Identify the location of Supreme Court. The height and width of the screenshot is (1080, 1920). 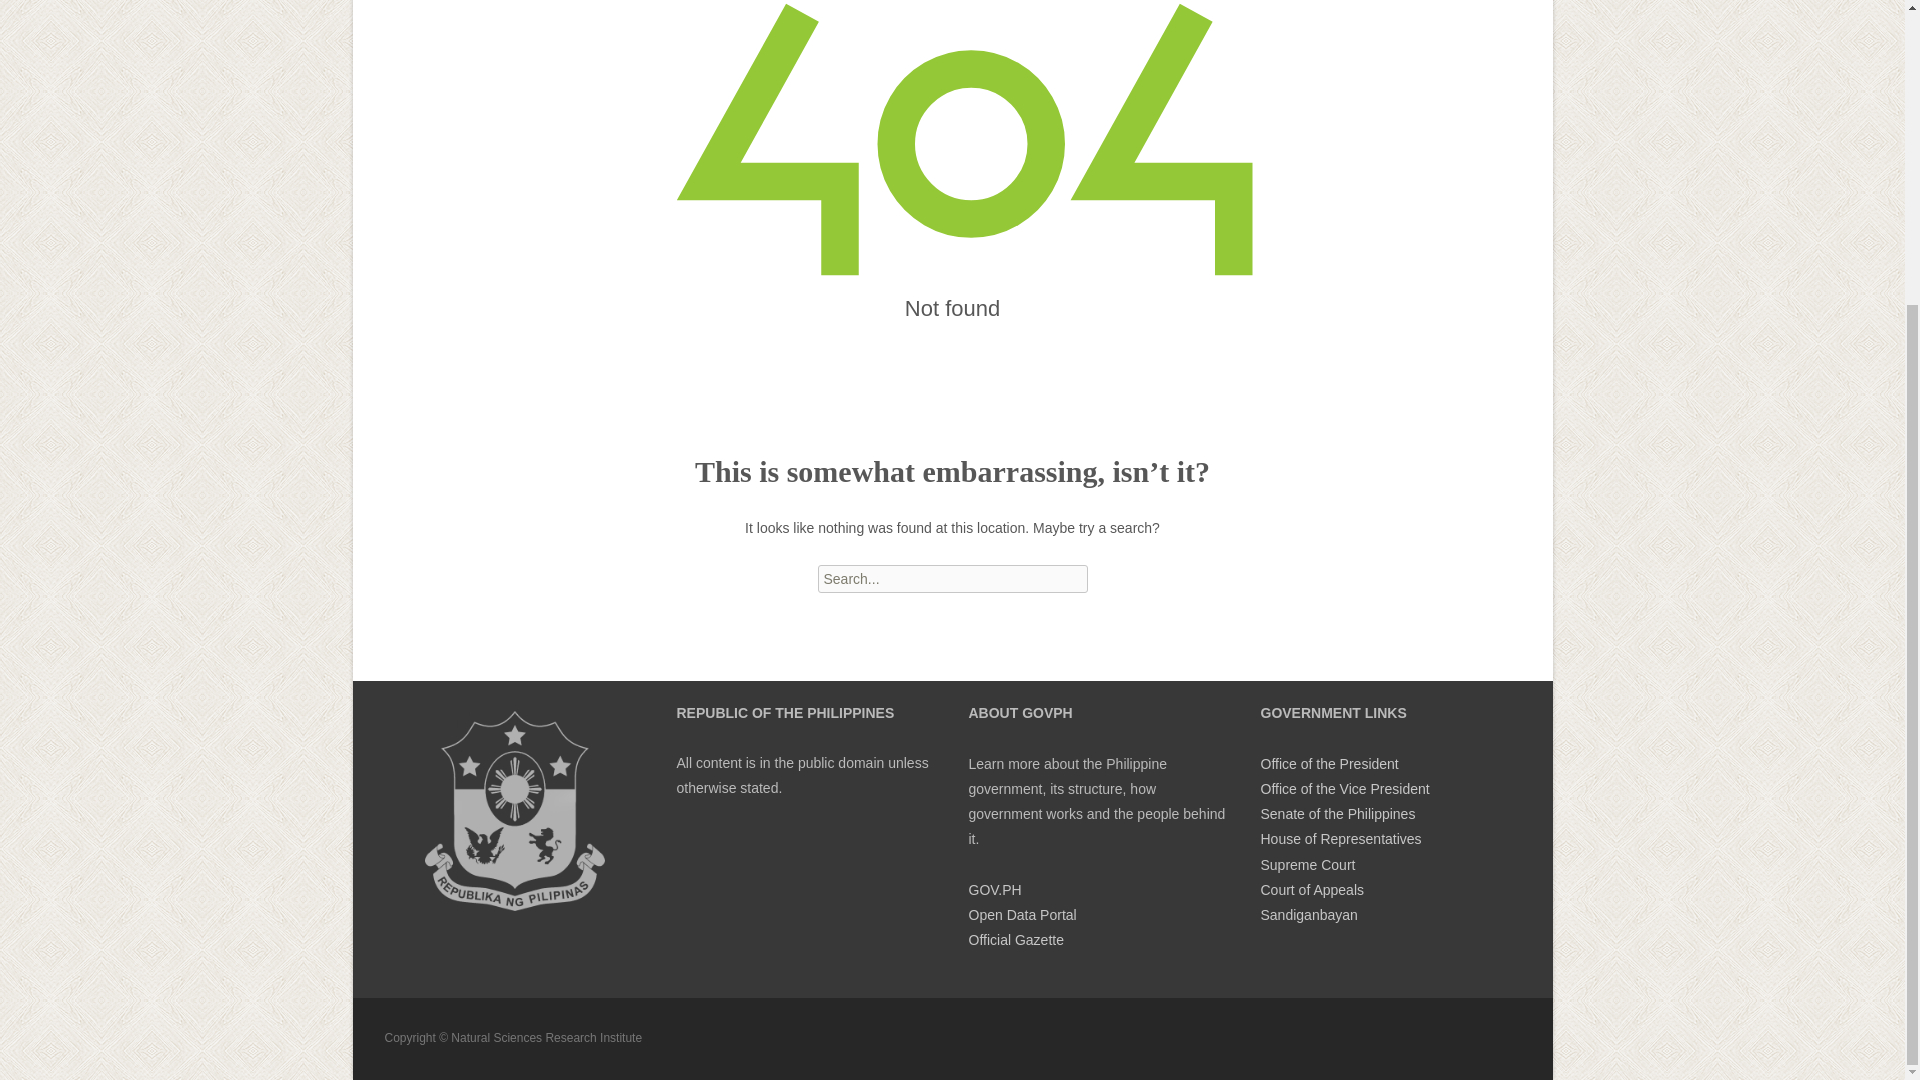
(1307, 864).